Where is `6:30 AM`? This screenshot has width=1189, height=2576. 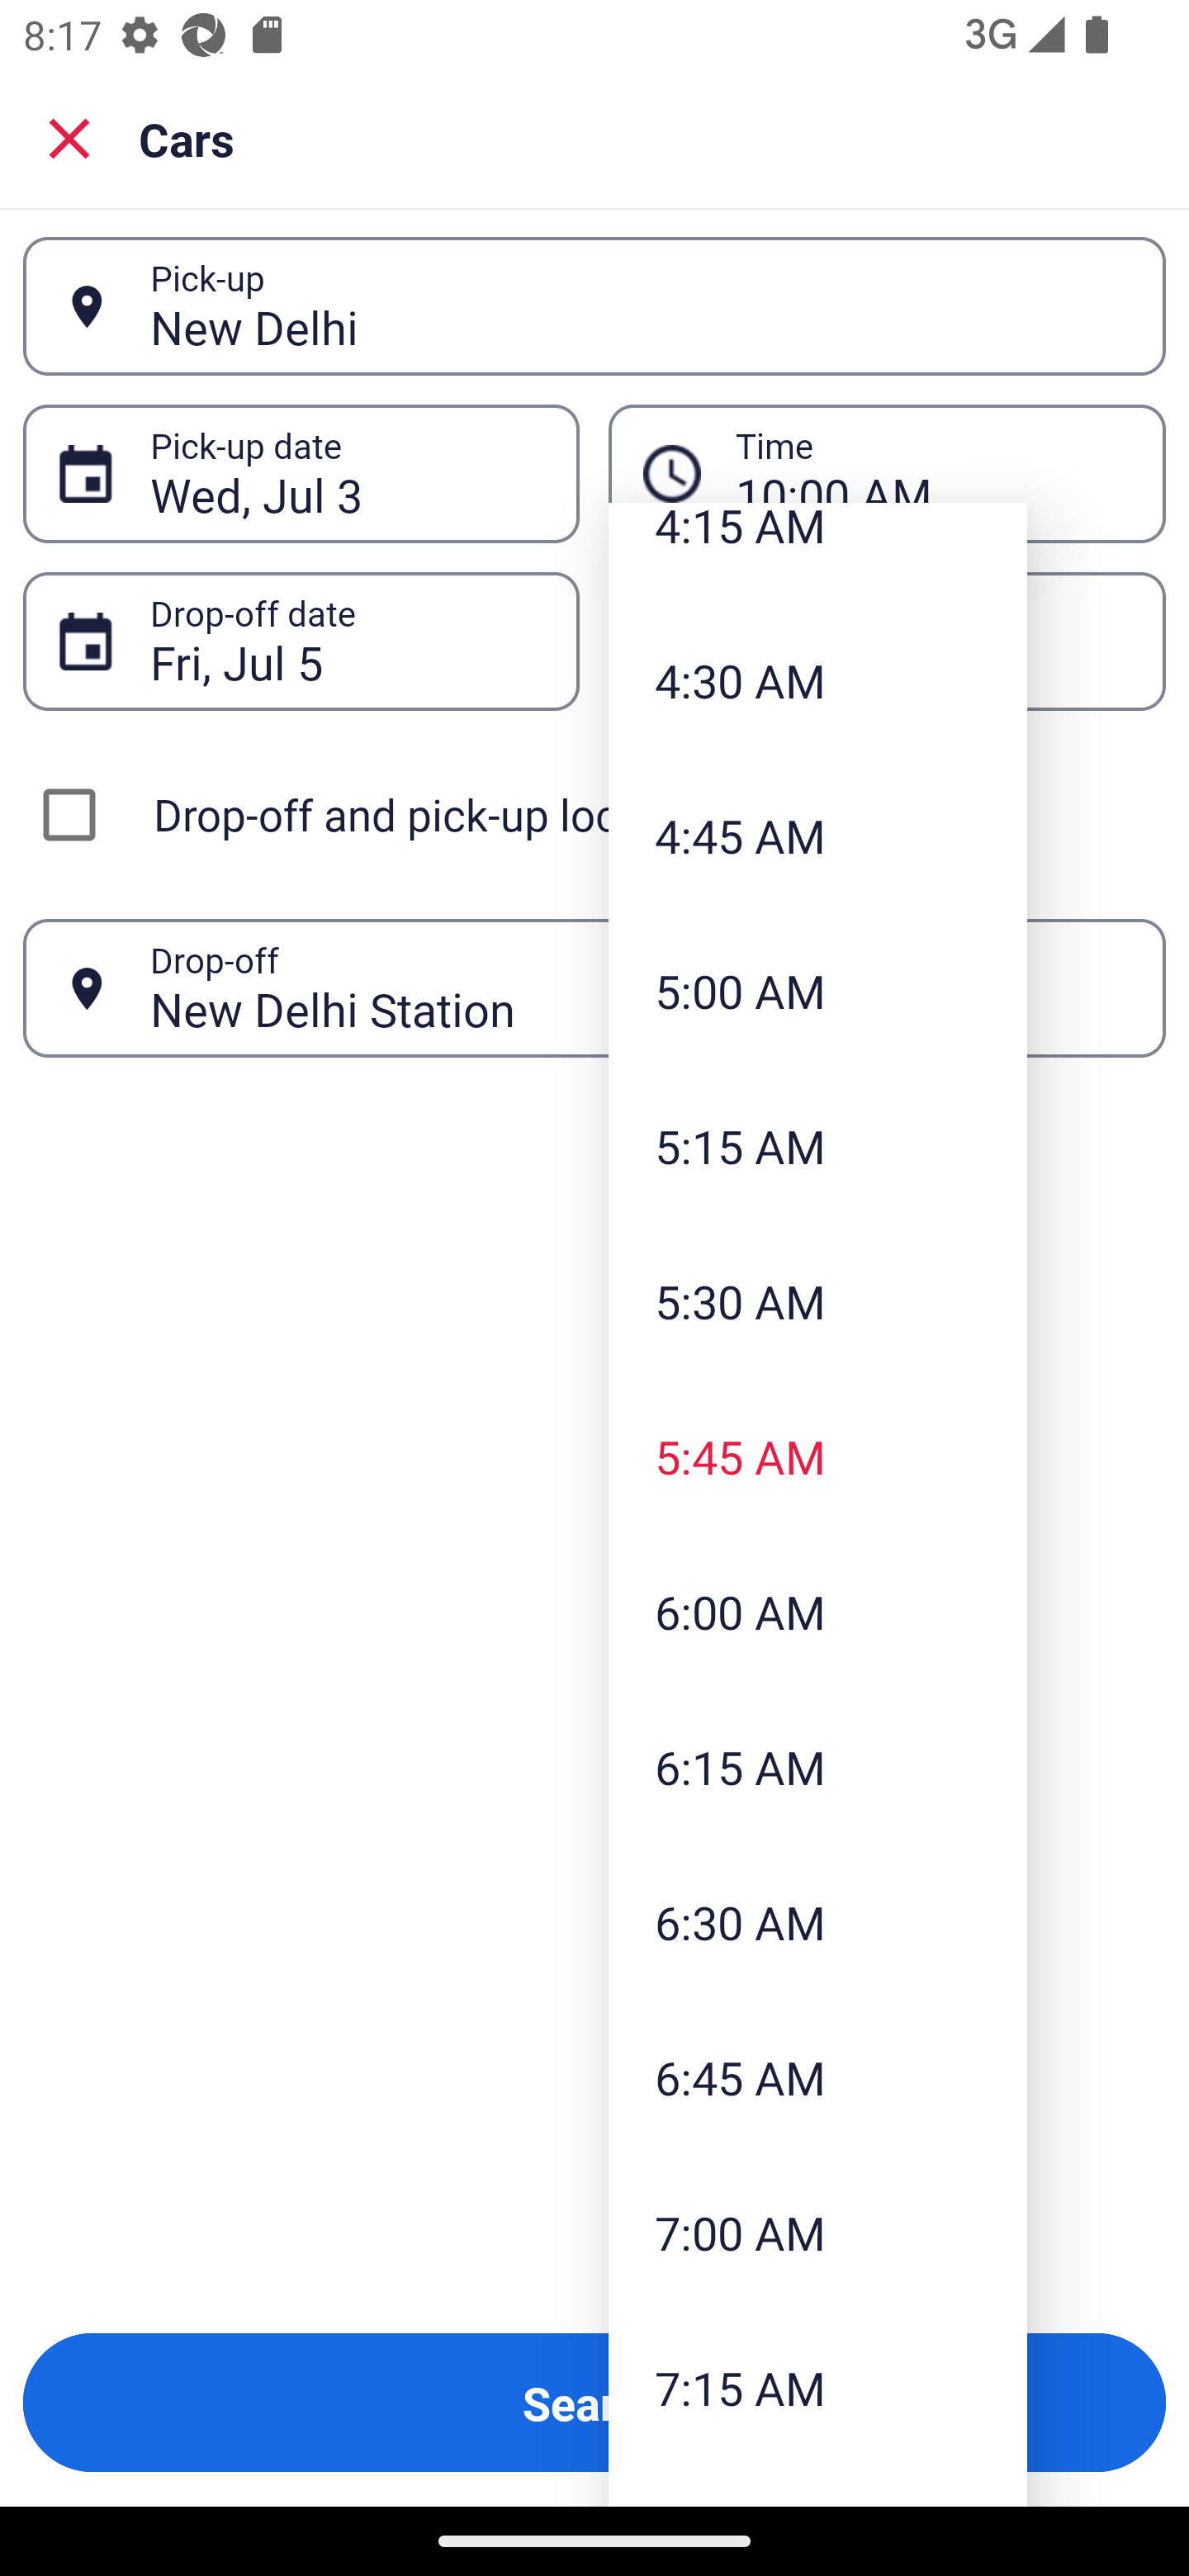
6:30 AM is located at coordinates (817, 1921).